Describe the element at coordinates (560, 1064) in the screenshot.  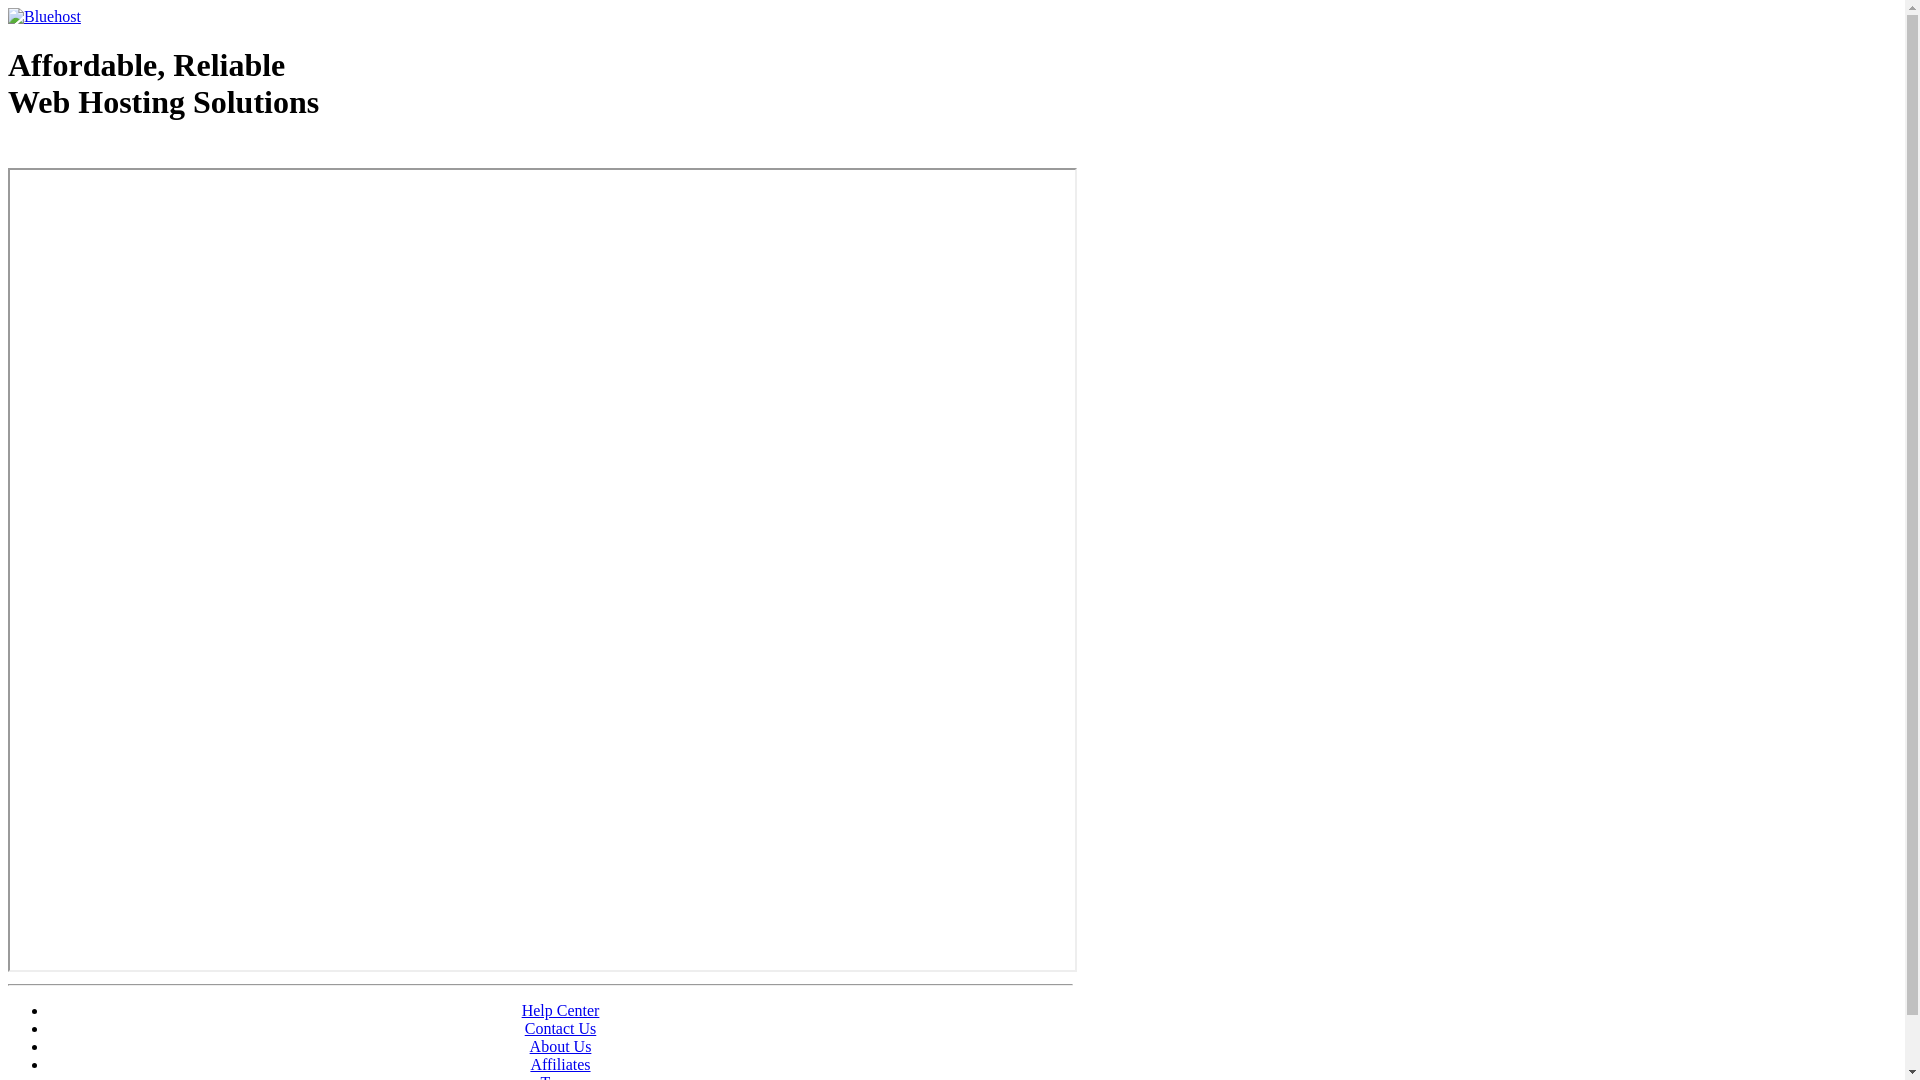
I see `Affiliates` at that location.